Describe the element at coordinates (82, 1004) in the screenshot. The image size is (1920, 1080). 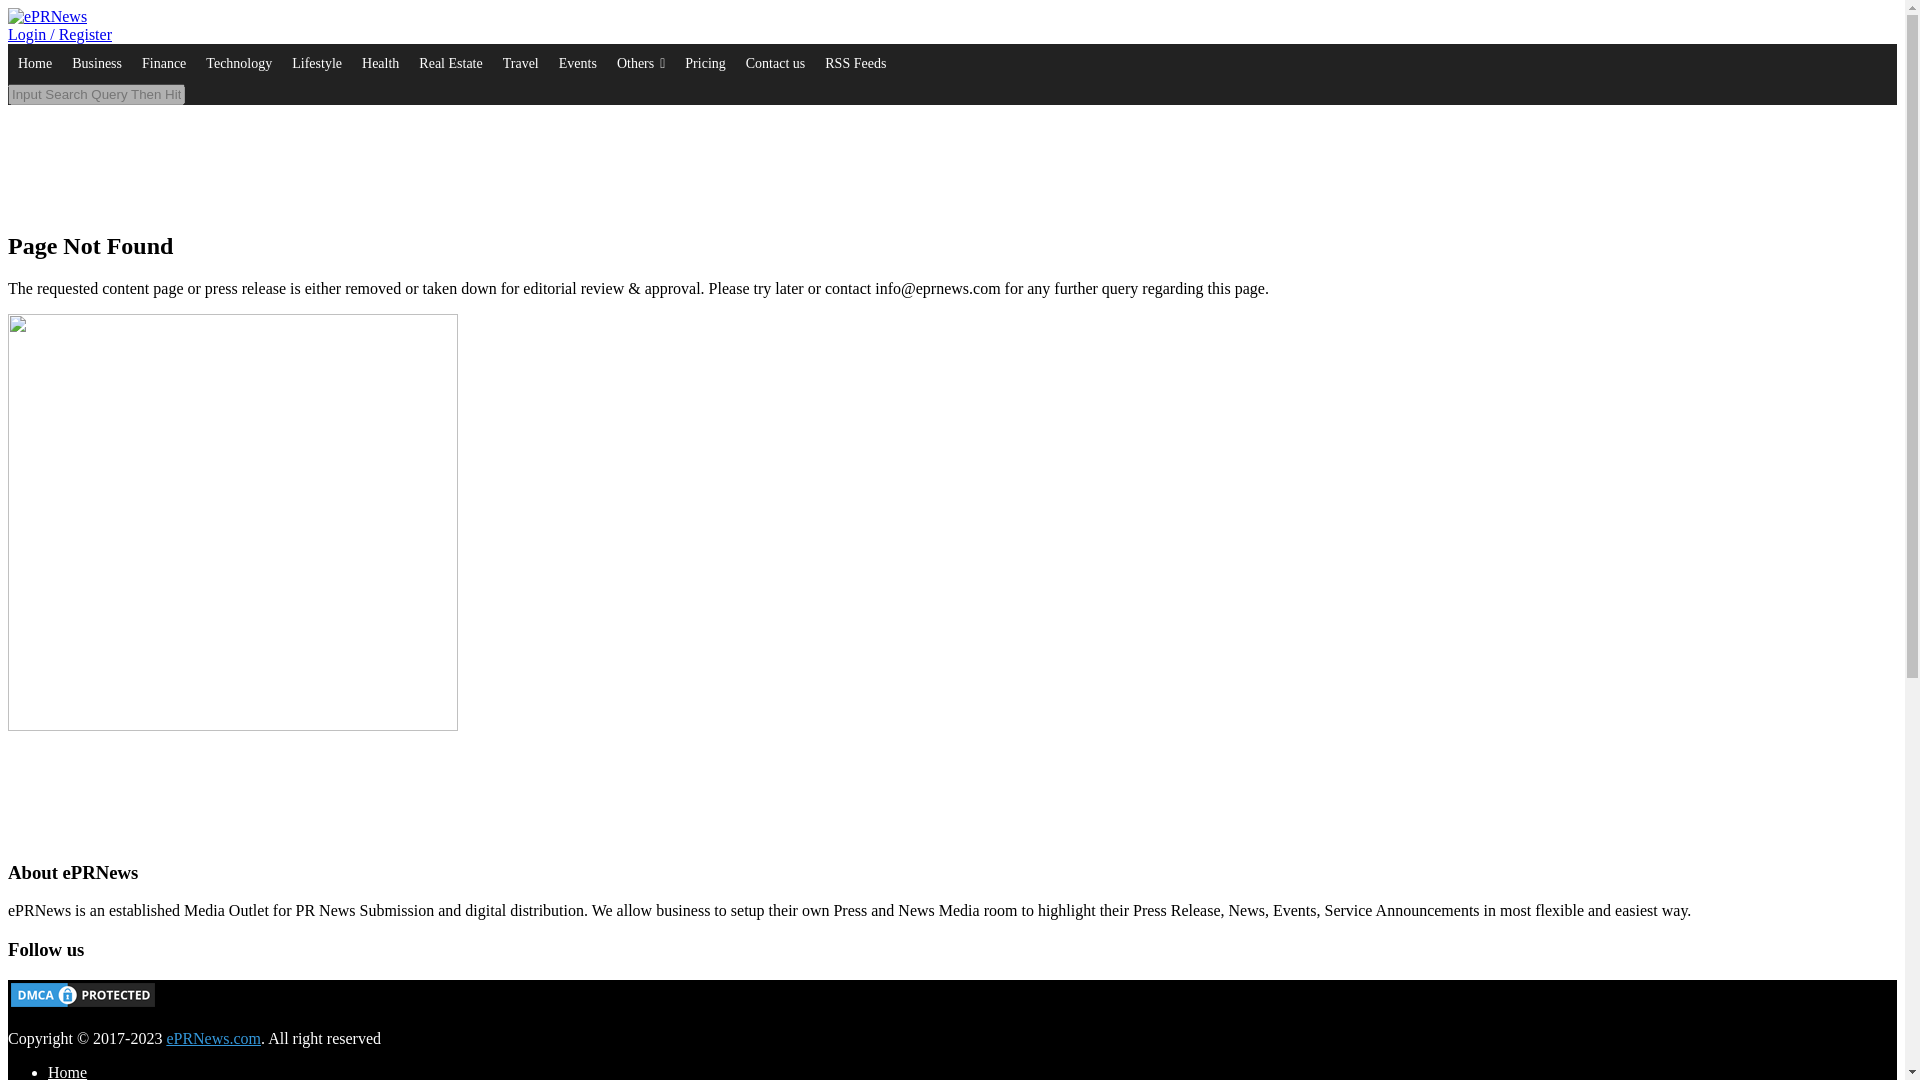
I see `DMCA.com Protection Status` at that location.